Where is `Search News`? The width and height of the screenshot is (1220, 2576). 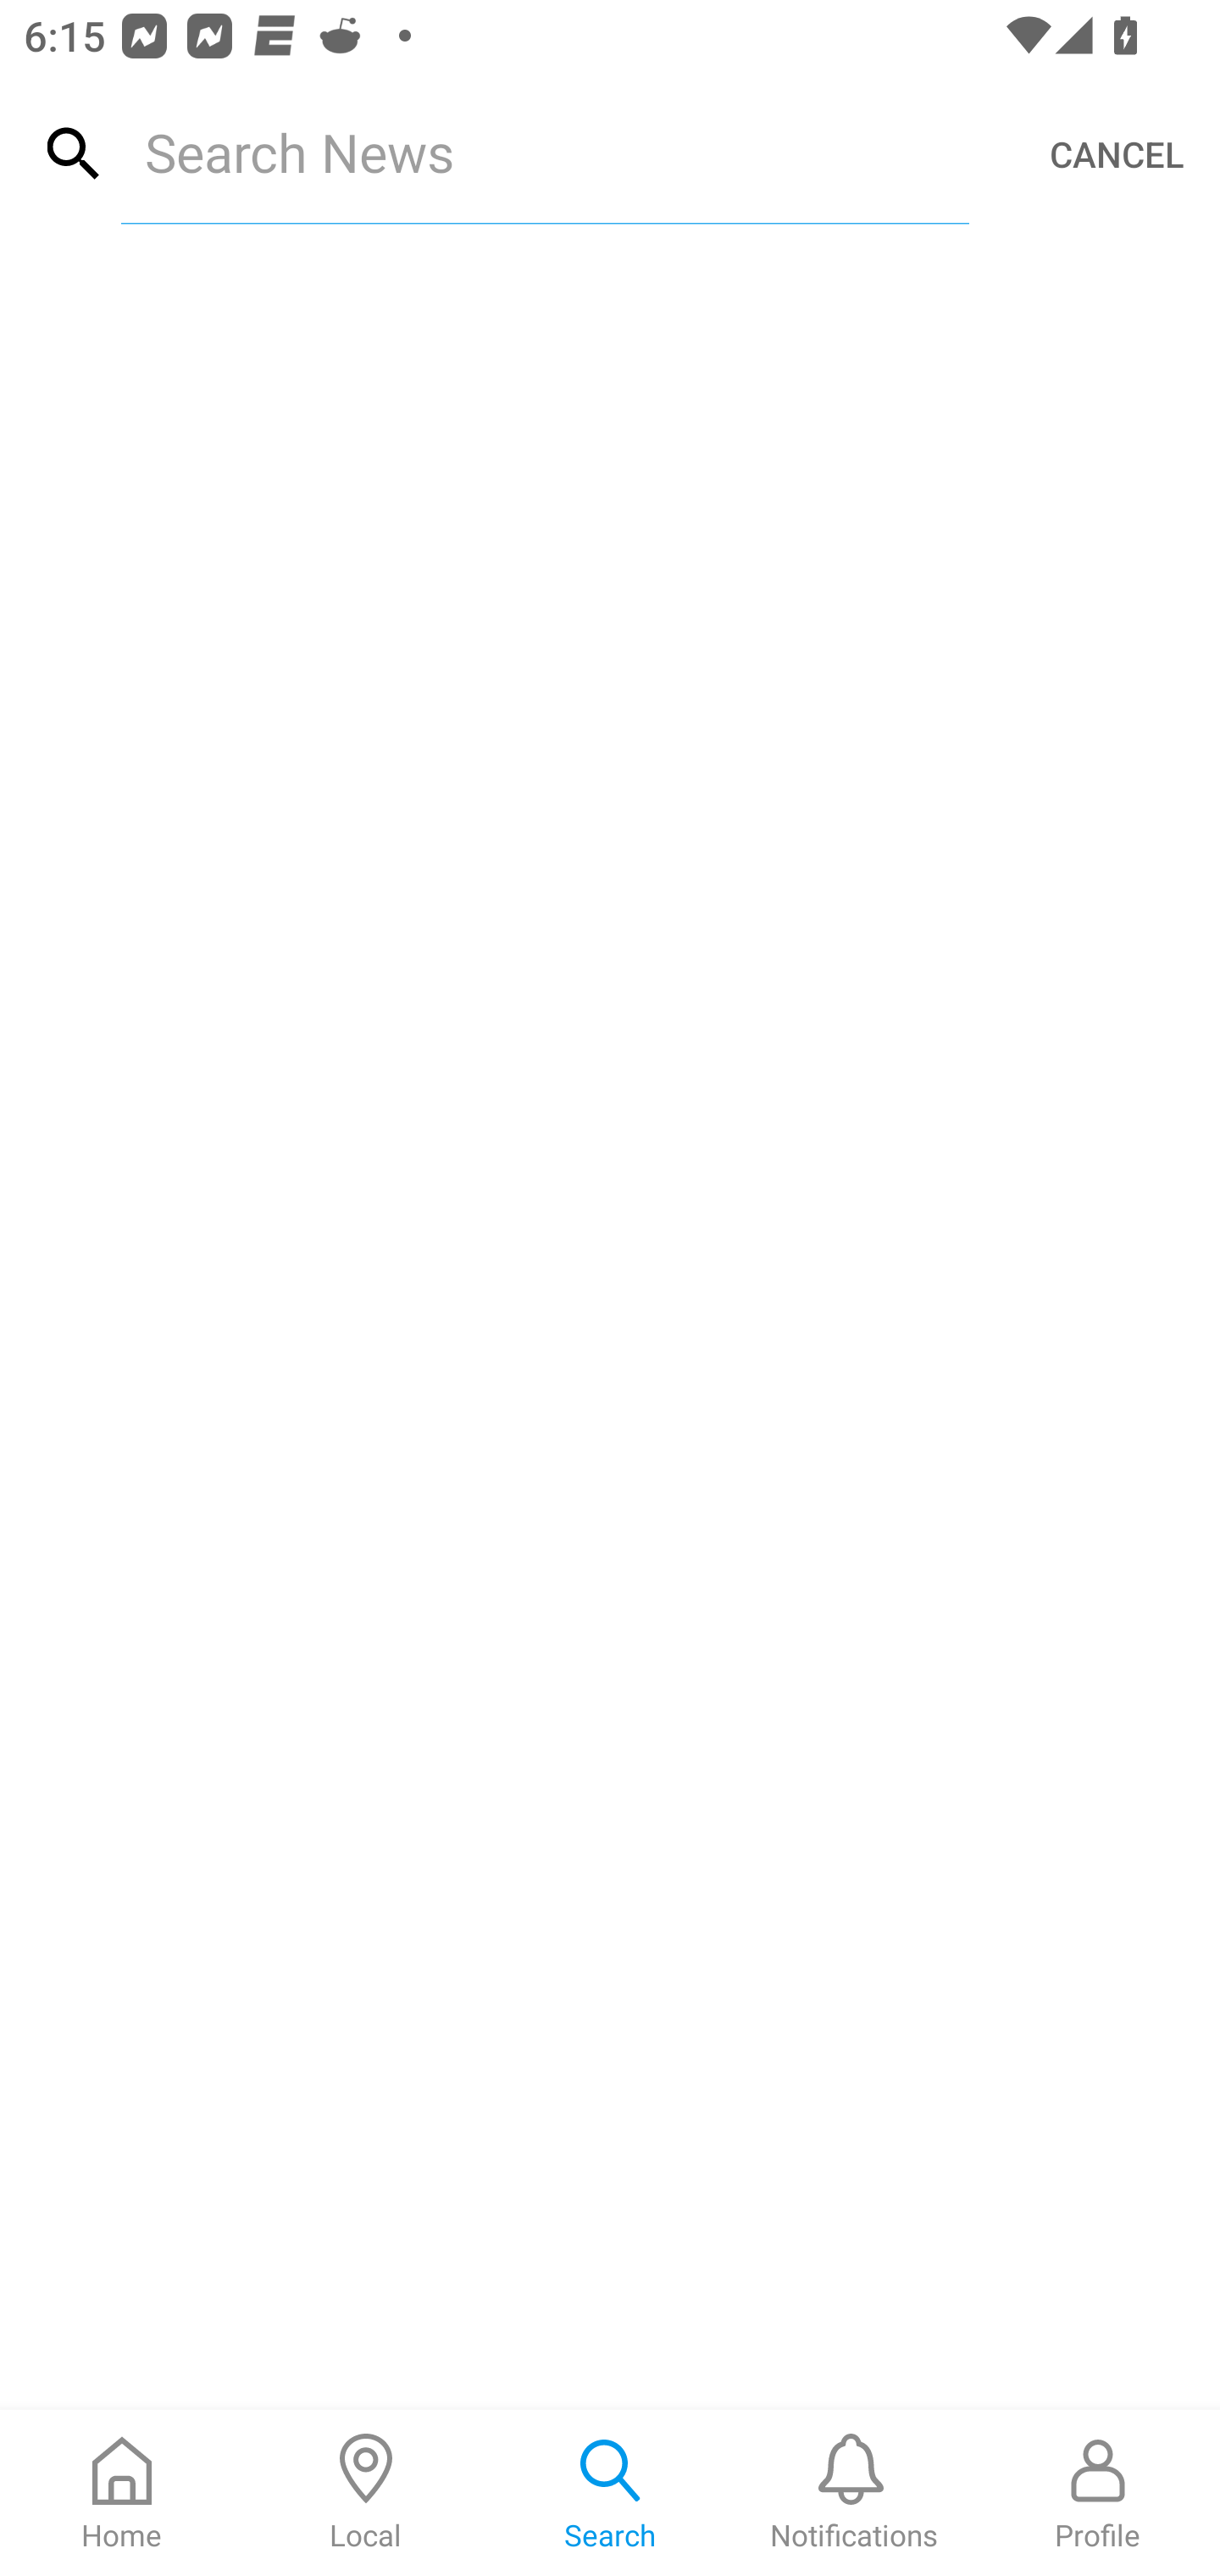
Search News is located at coordinates (544, 152).